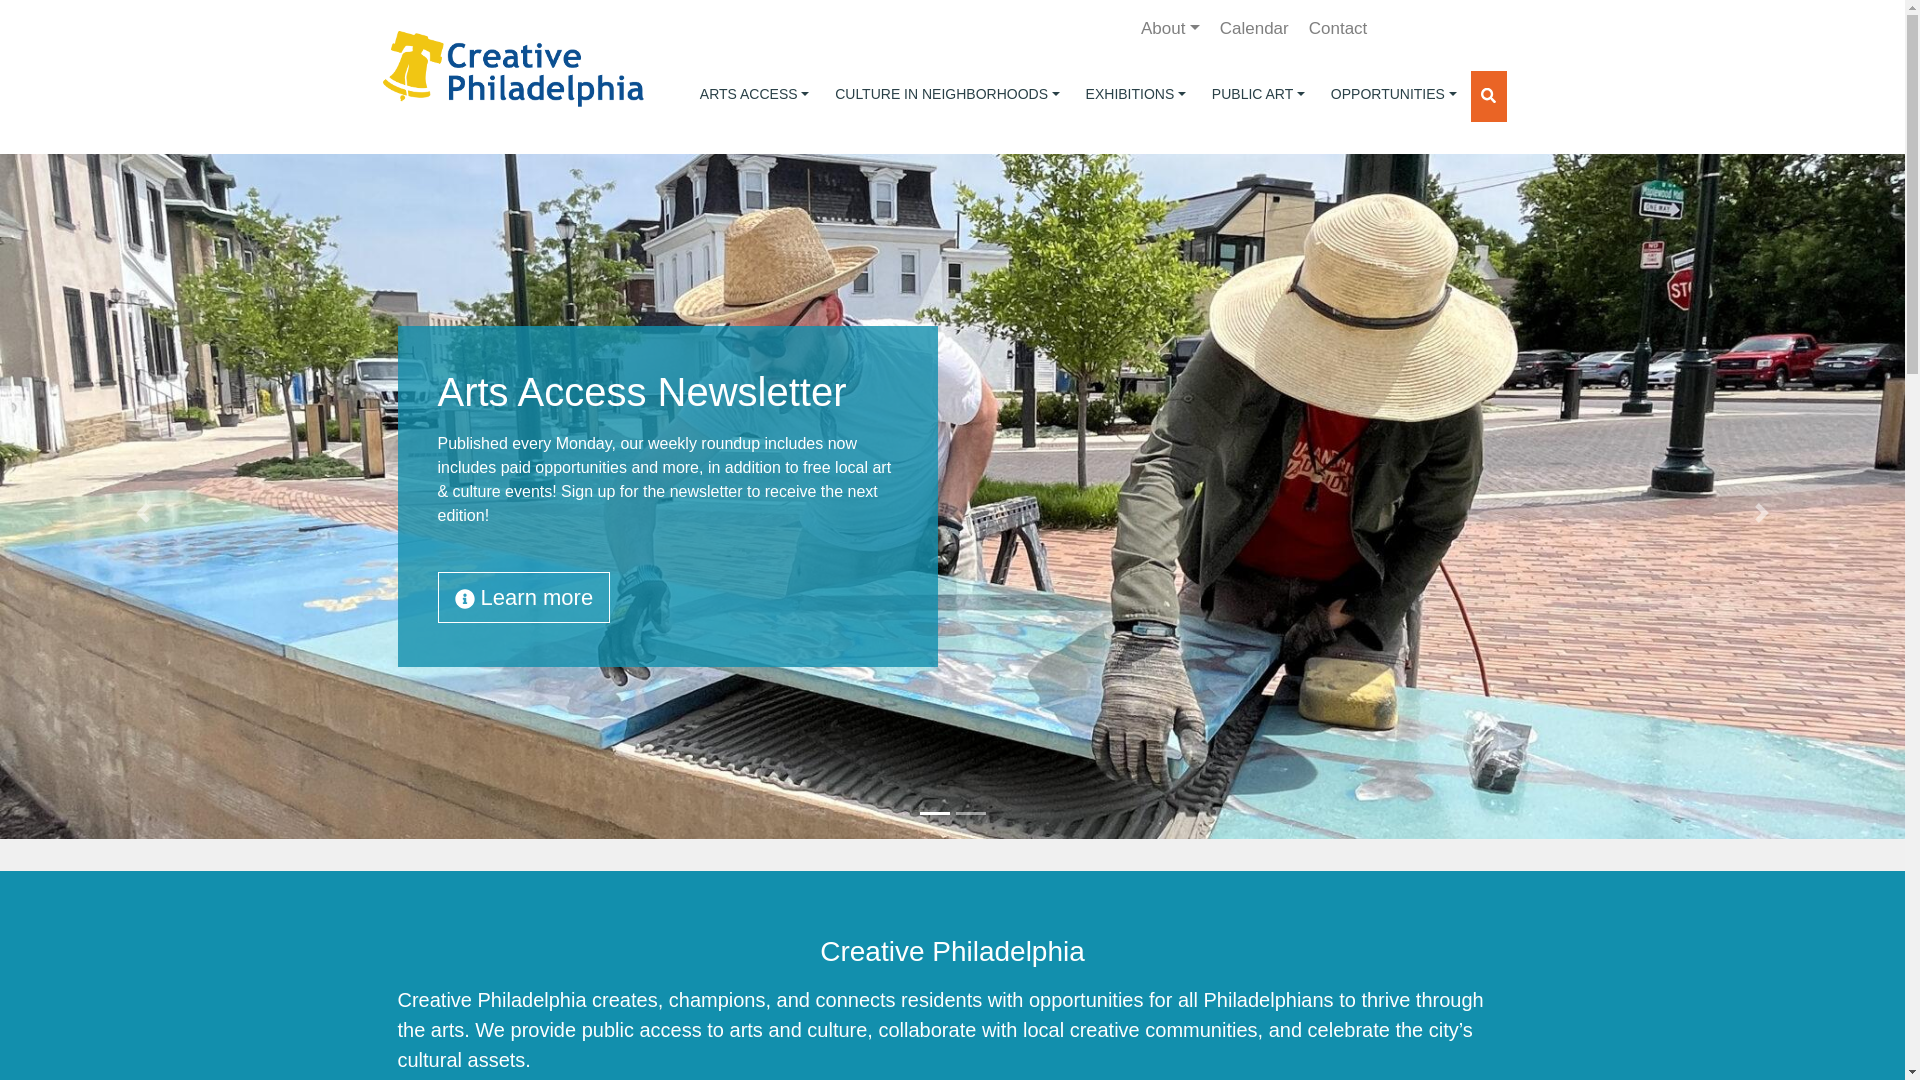  I want to click on TWITTER, OPENS IN NEW TAB, so click(1442, 28).